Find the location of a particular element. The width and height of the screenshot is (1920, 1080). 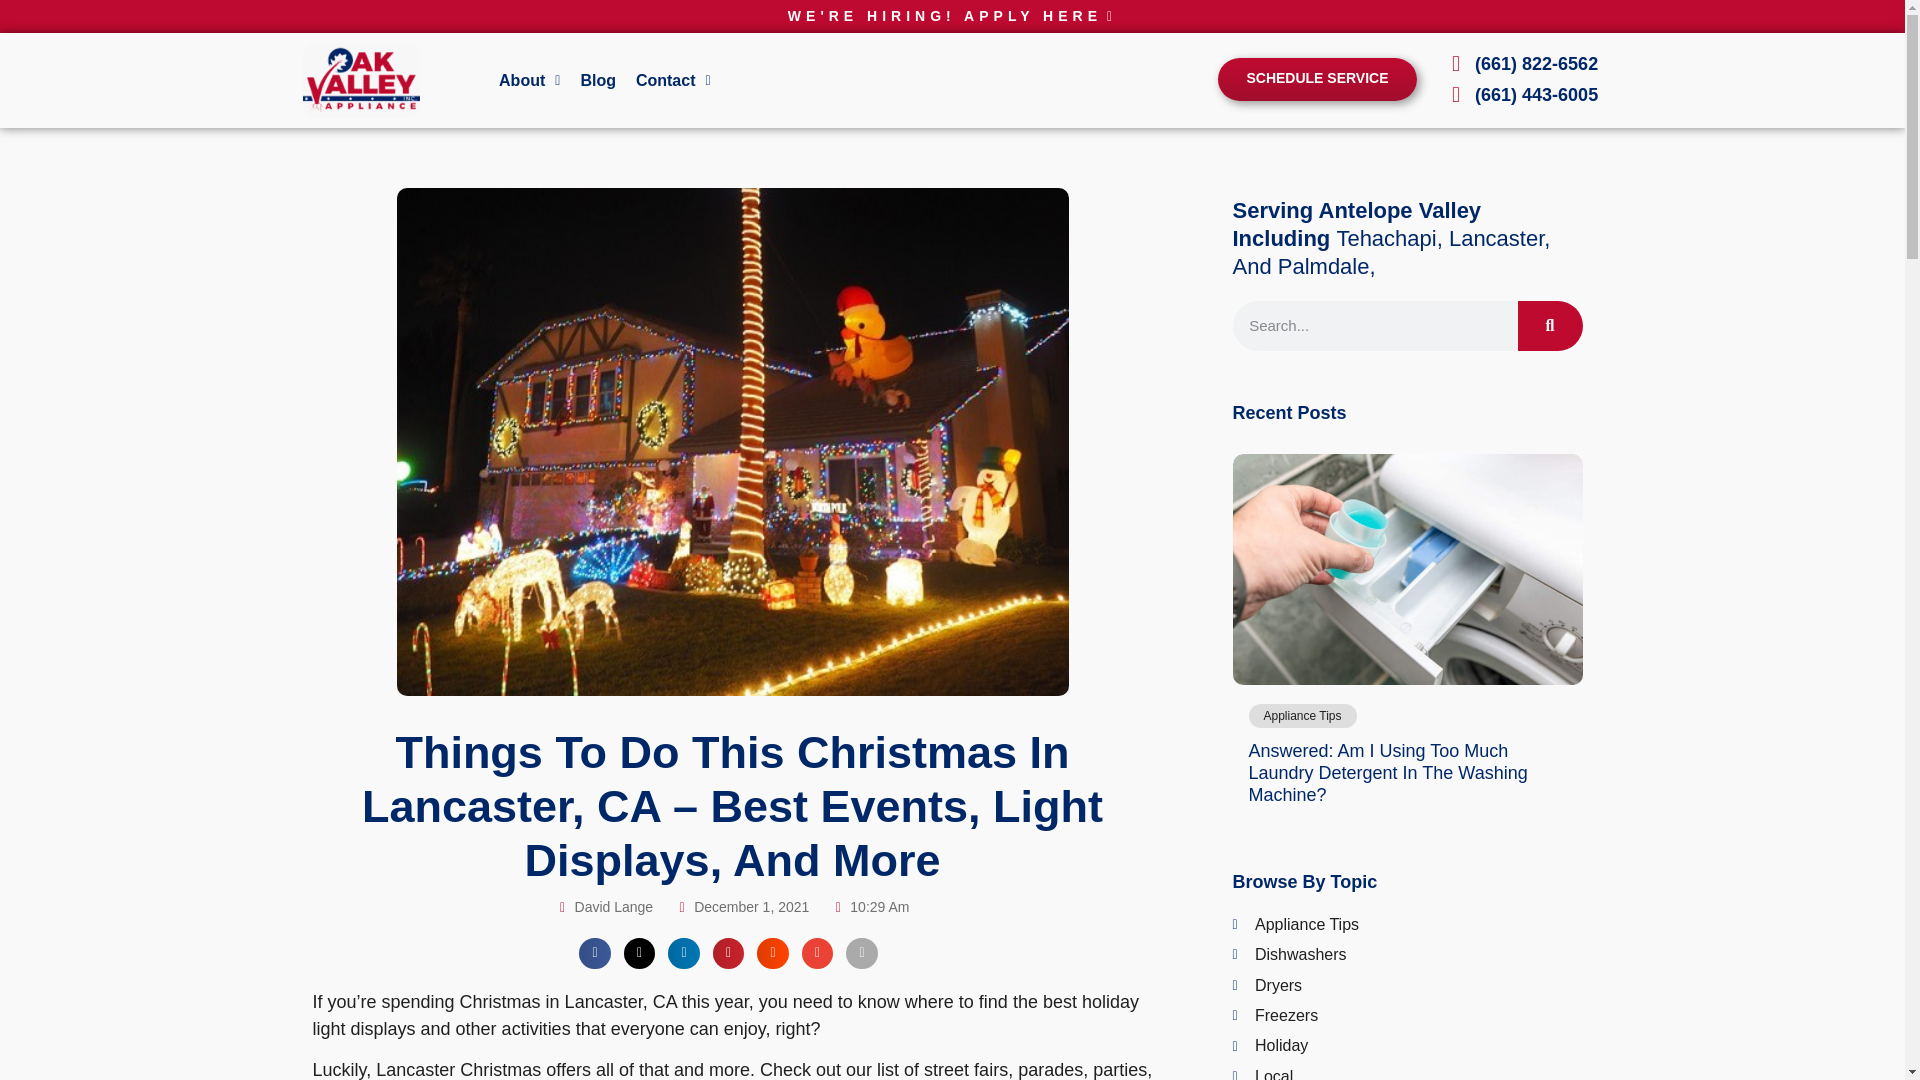

David Lange is located at coordinates (605, 908).